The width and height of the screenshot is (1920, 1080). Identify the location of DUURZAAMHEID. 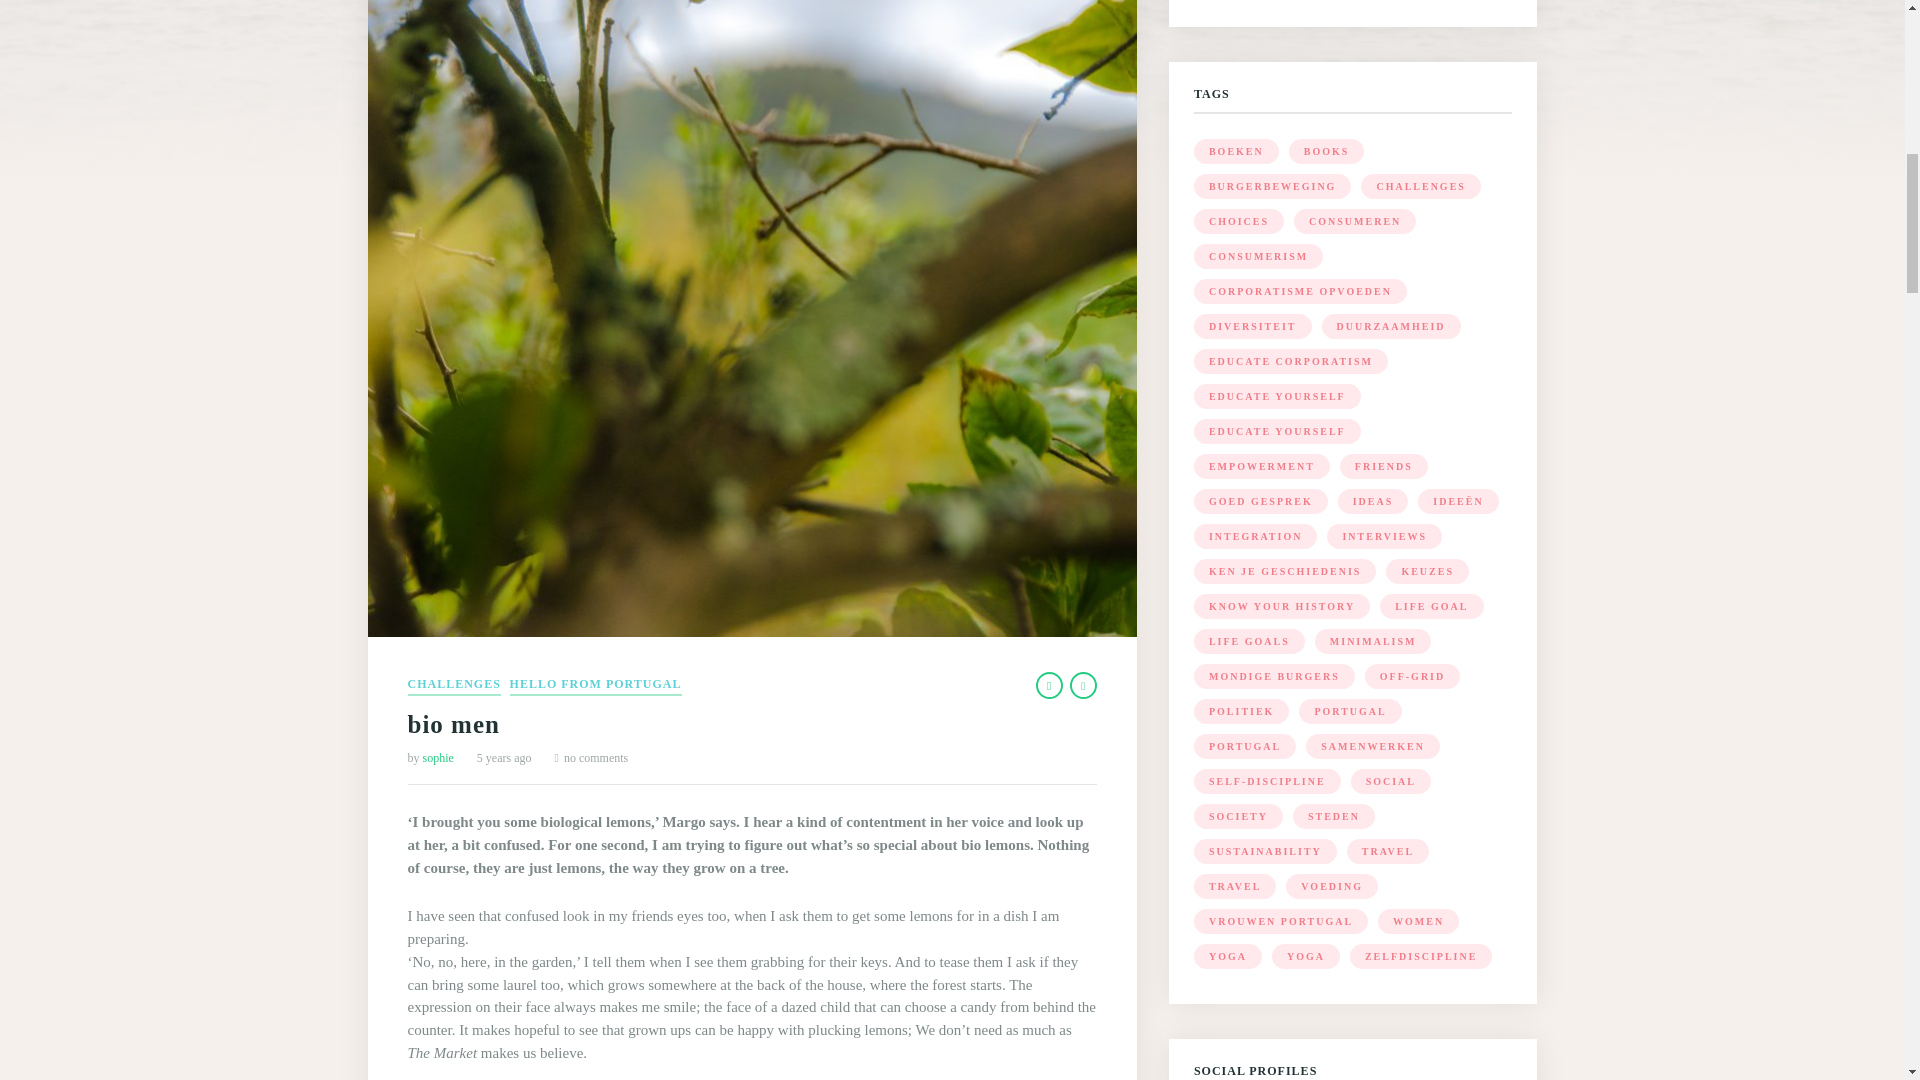
(1392, 326).